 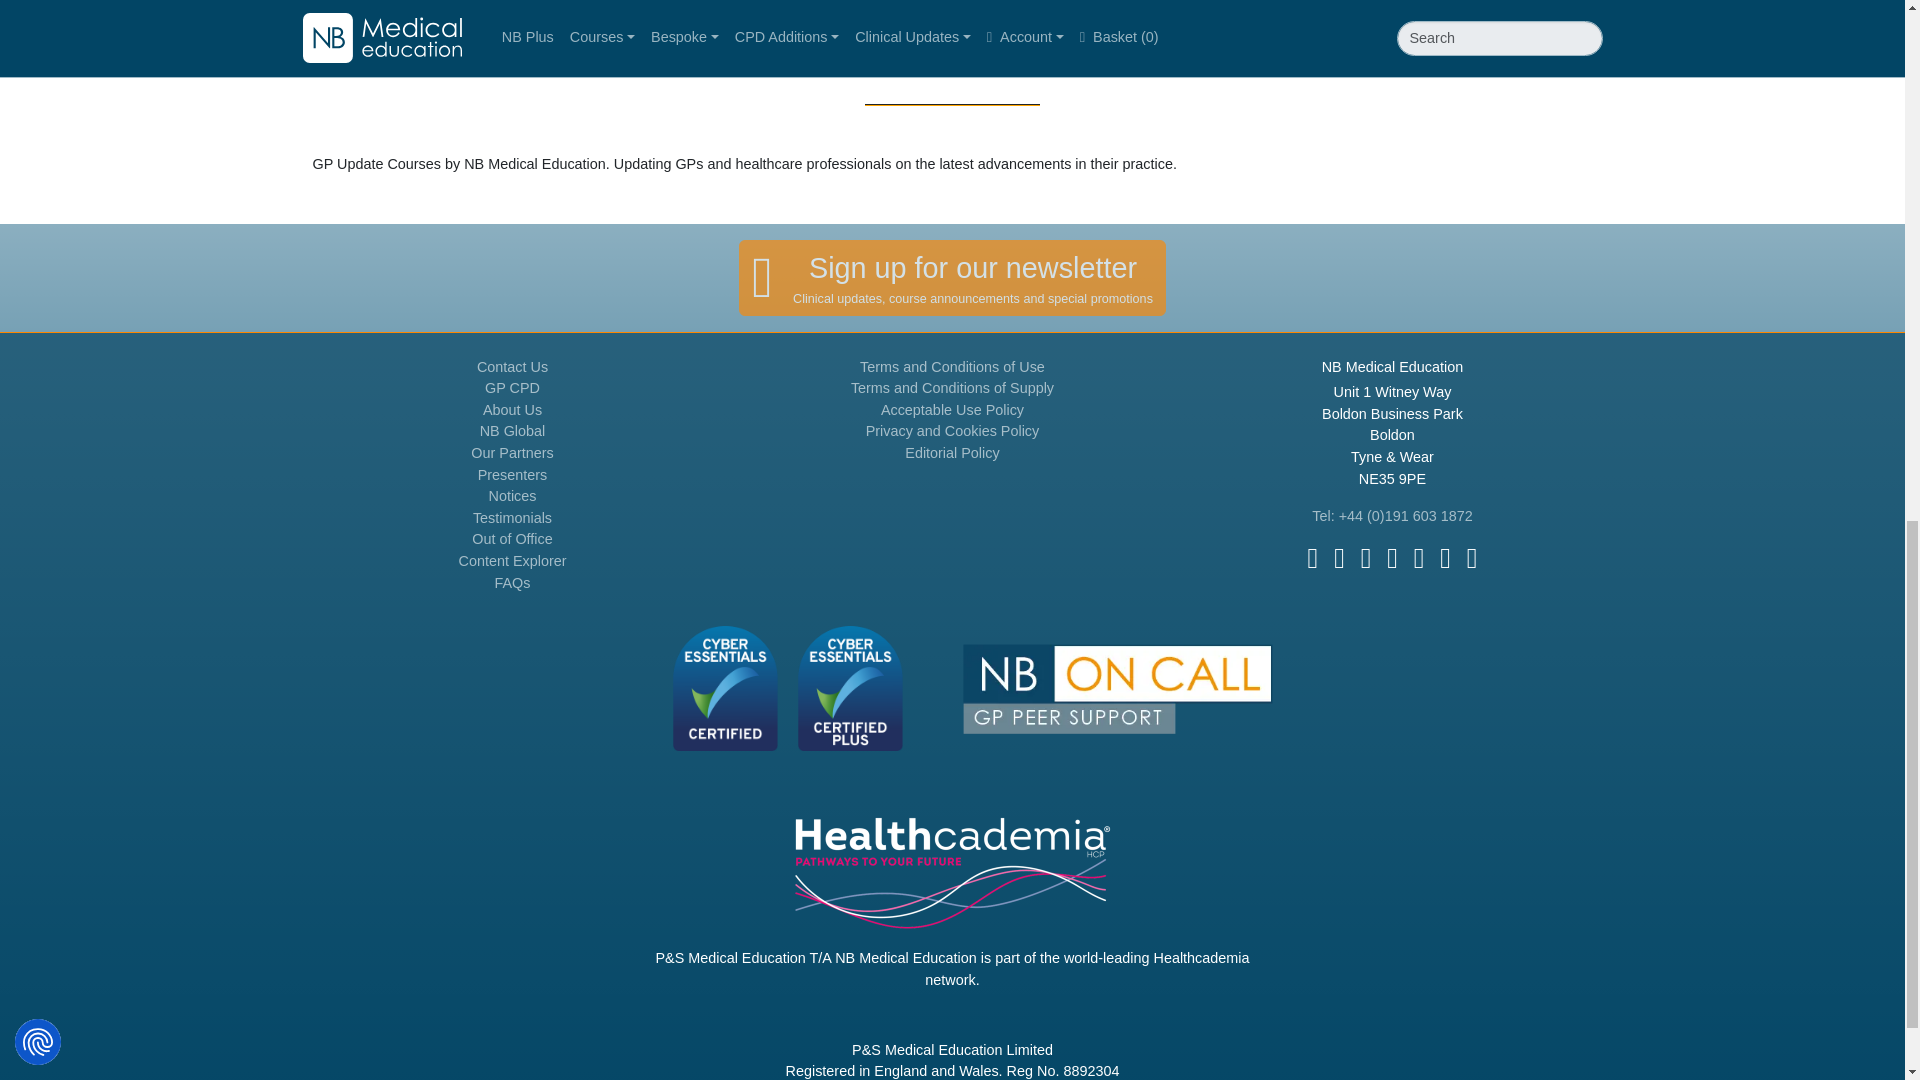 What do you see at coordinates (1418, 558) in the screenshot?
I see `NB Medical Instagram` at bounding box center [1418, 558].